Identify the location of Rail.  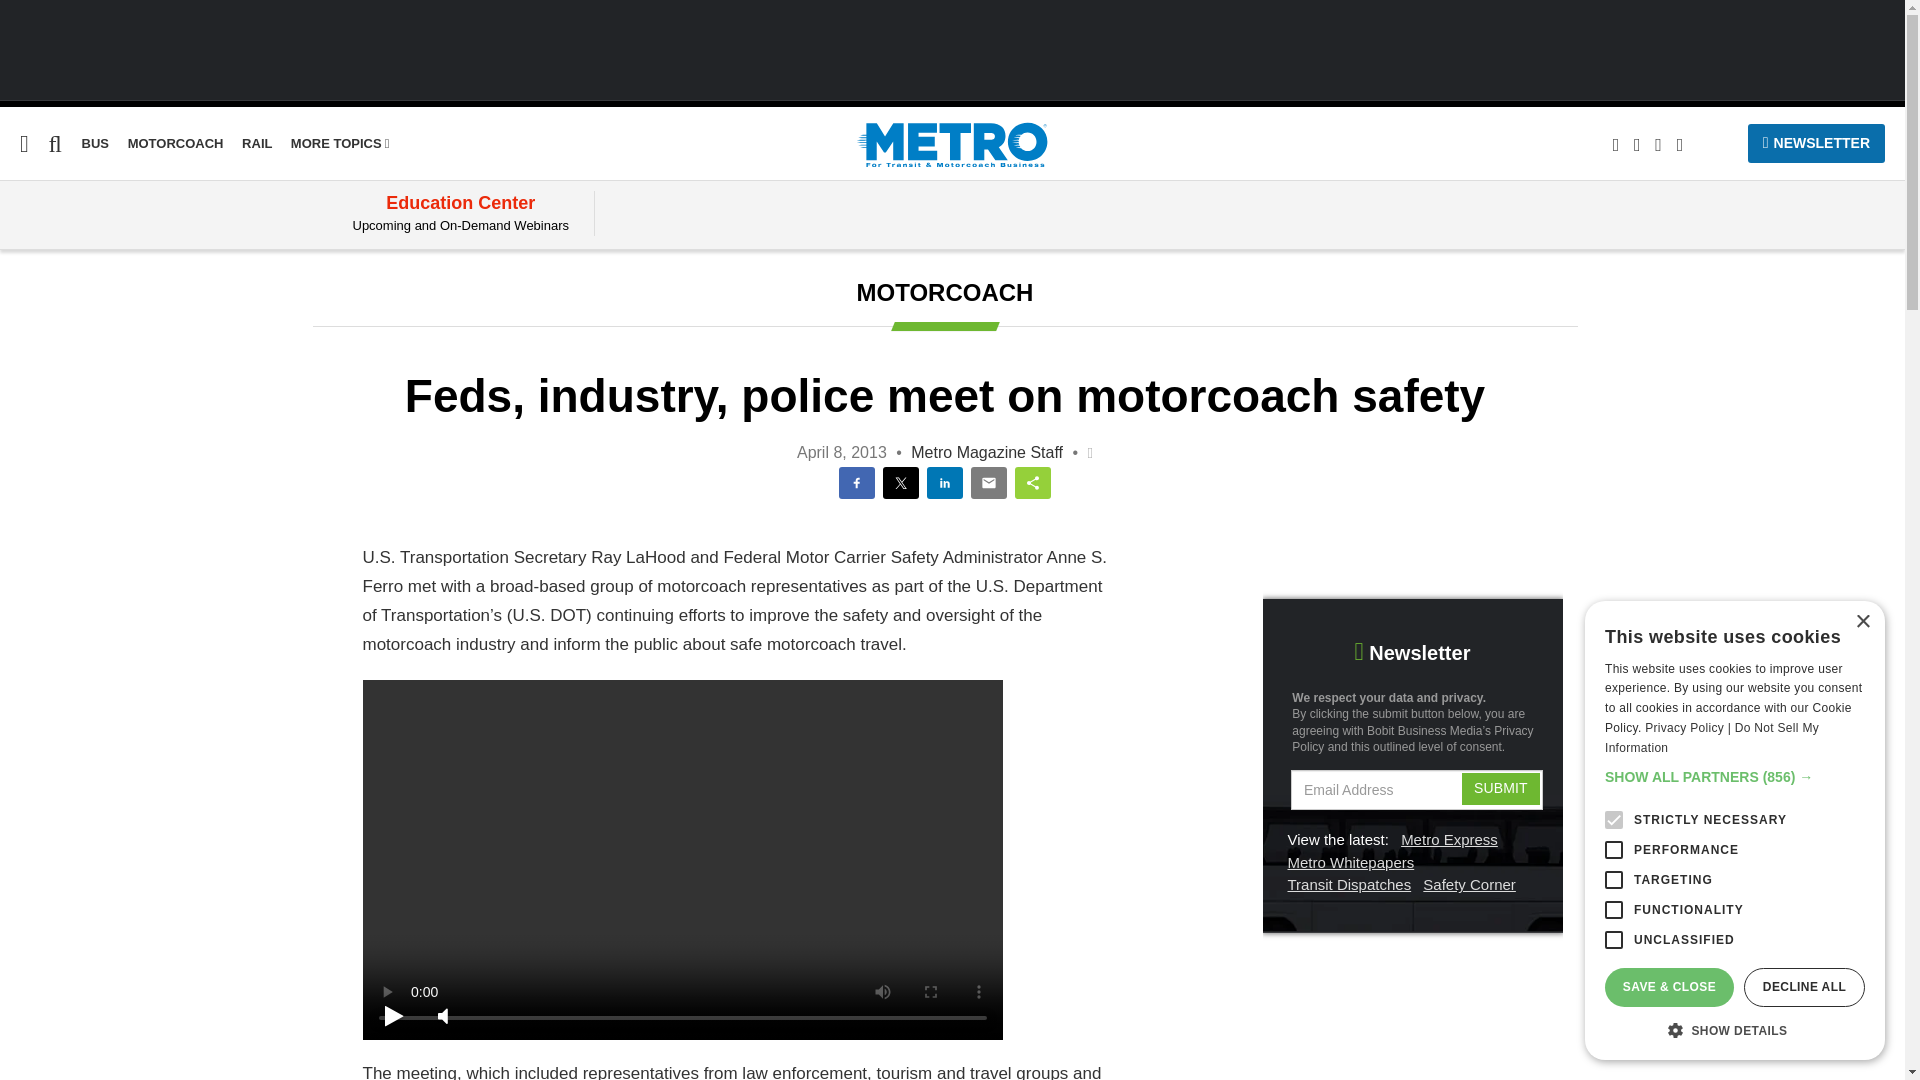
(256, 144).